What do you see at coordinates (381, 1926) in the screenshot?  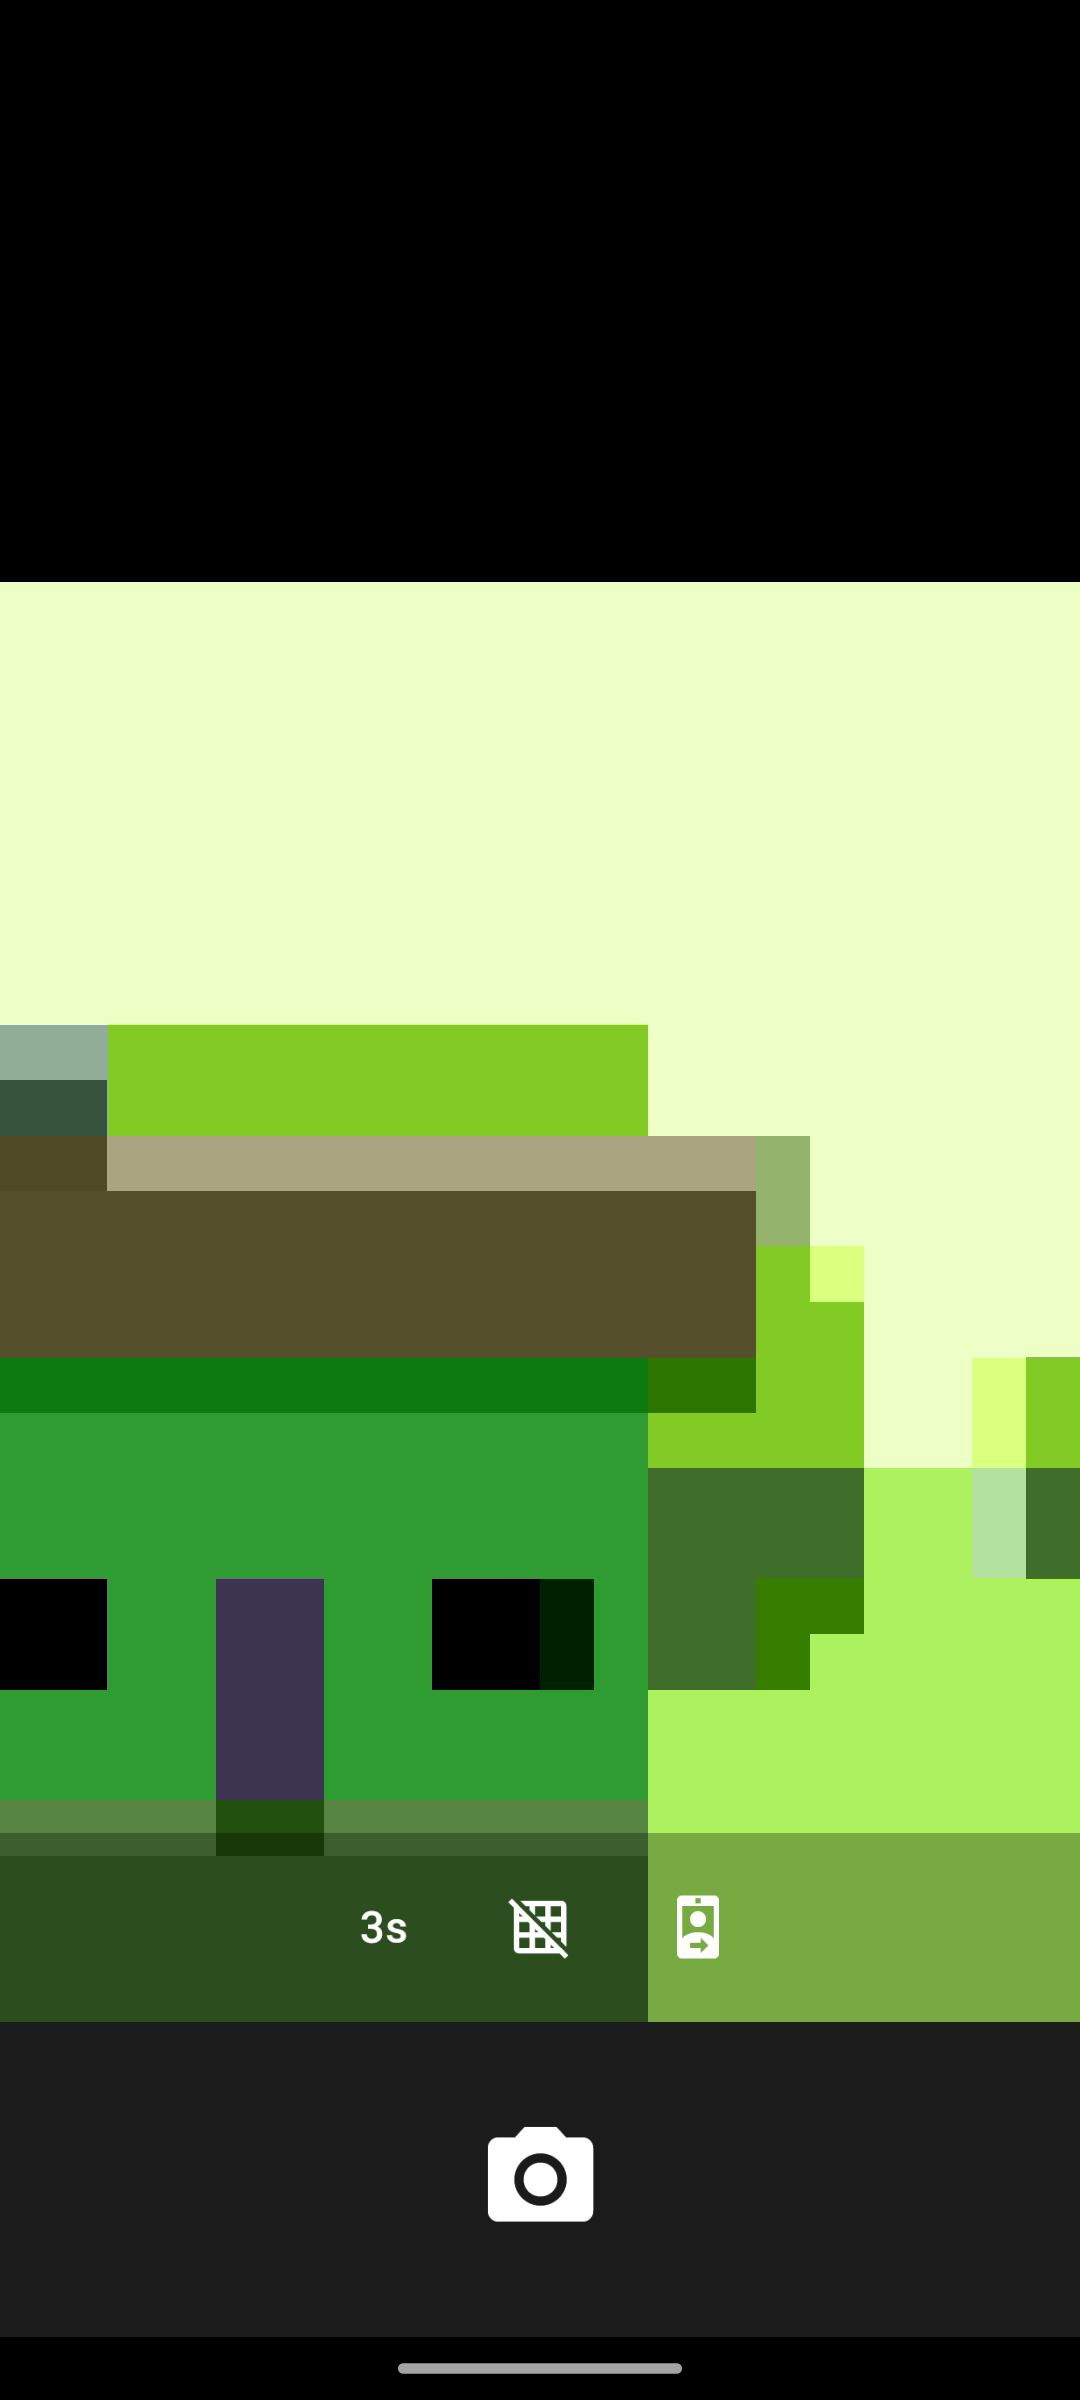 I see `Countdown timer duration is set to 3 seconds` at bounding box center [381, 1926].